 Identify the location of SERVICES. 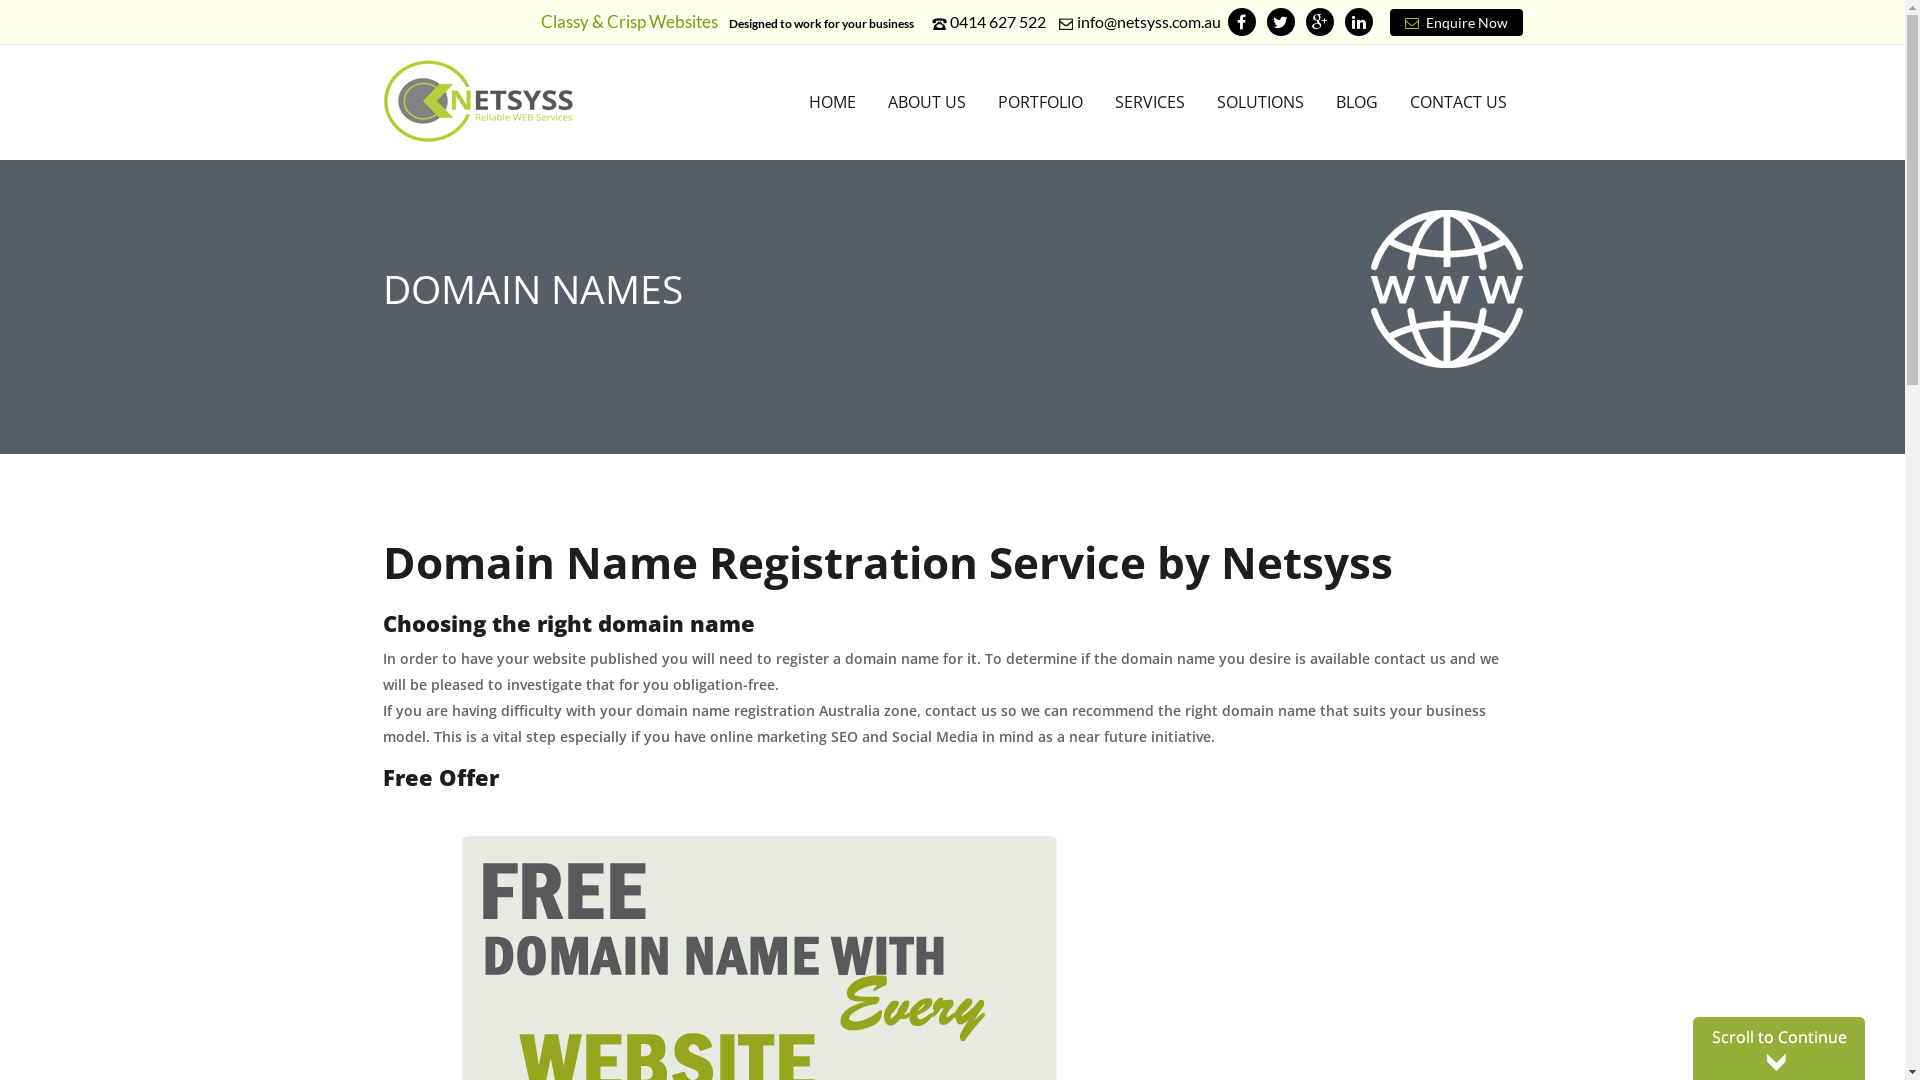
(1149, 102).